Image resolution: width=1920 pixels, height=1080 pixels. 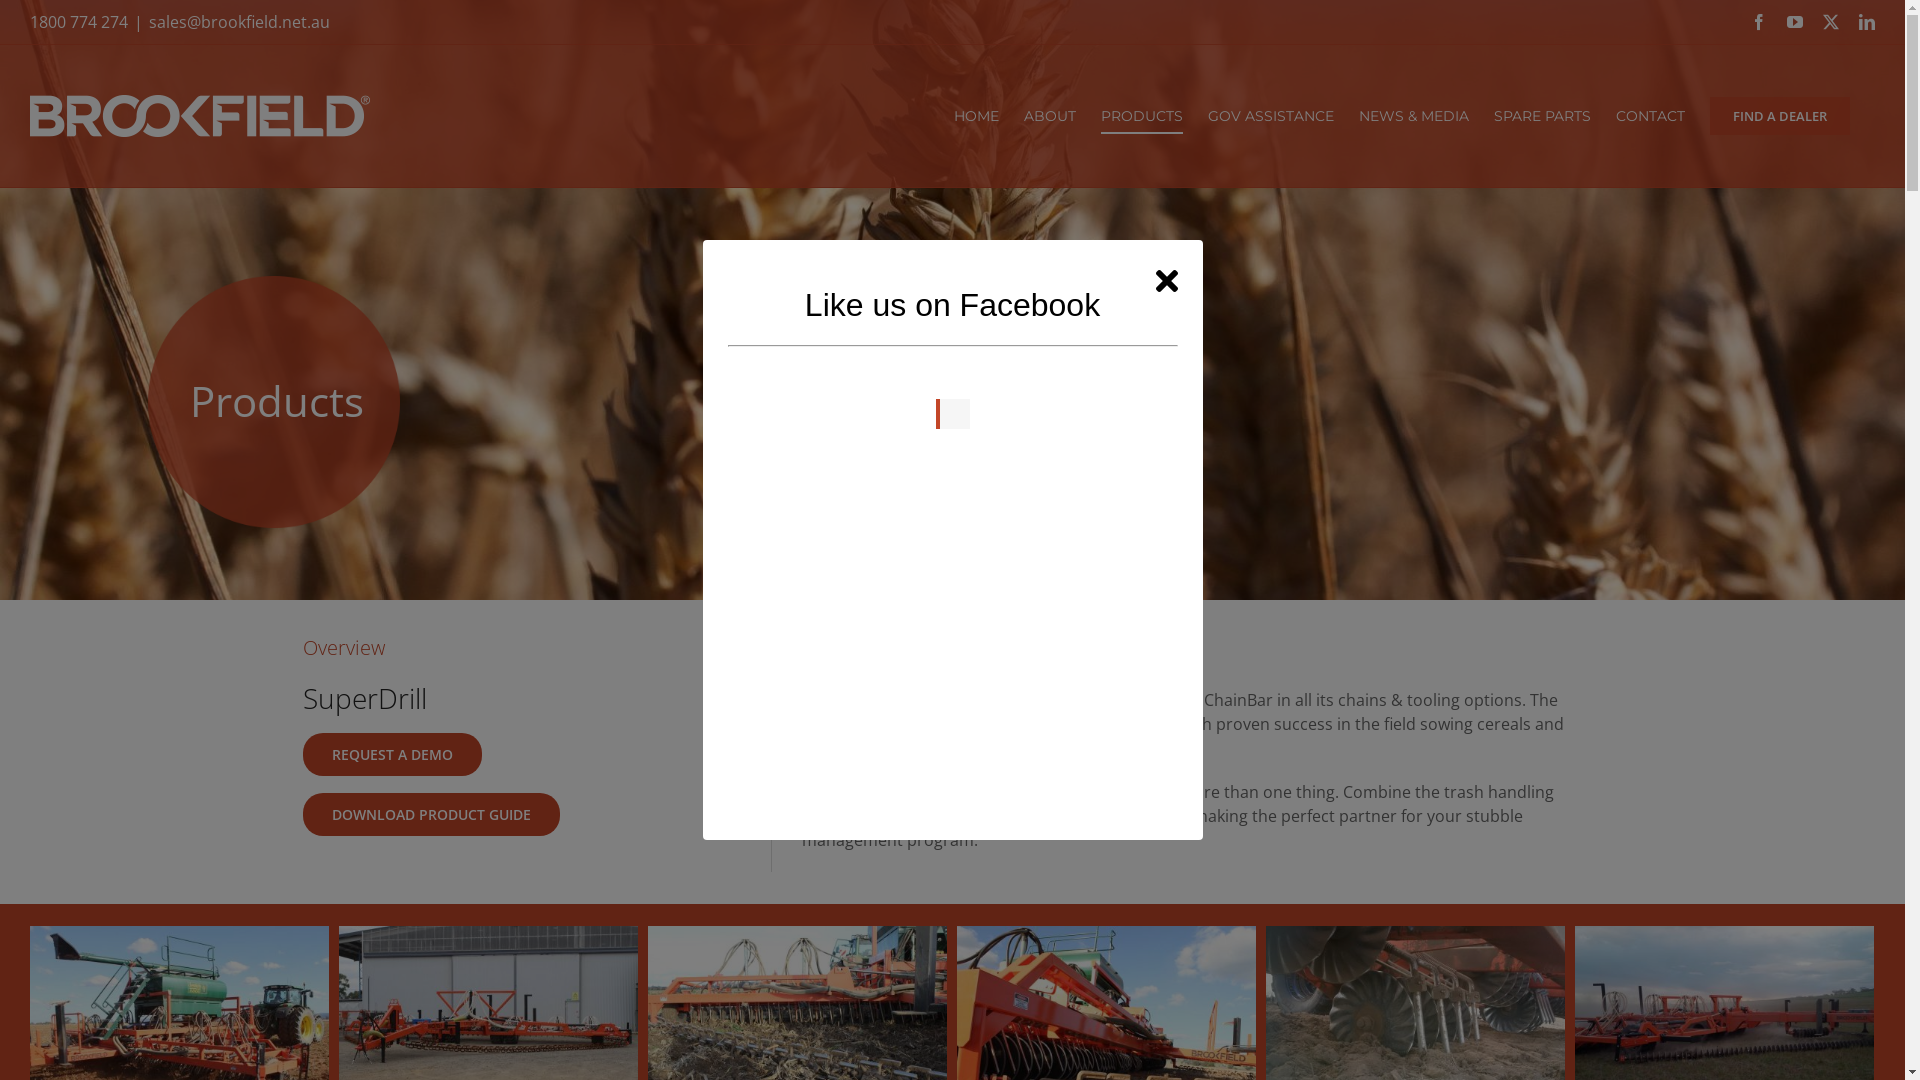 What do you see at coordinates (1271, 116) in the screenshot?
I see `GOV ASSISTANCE` at bounding box center [1271, 116].